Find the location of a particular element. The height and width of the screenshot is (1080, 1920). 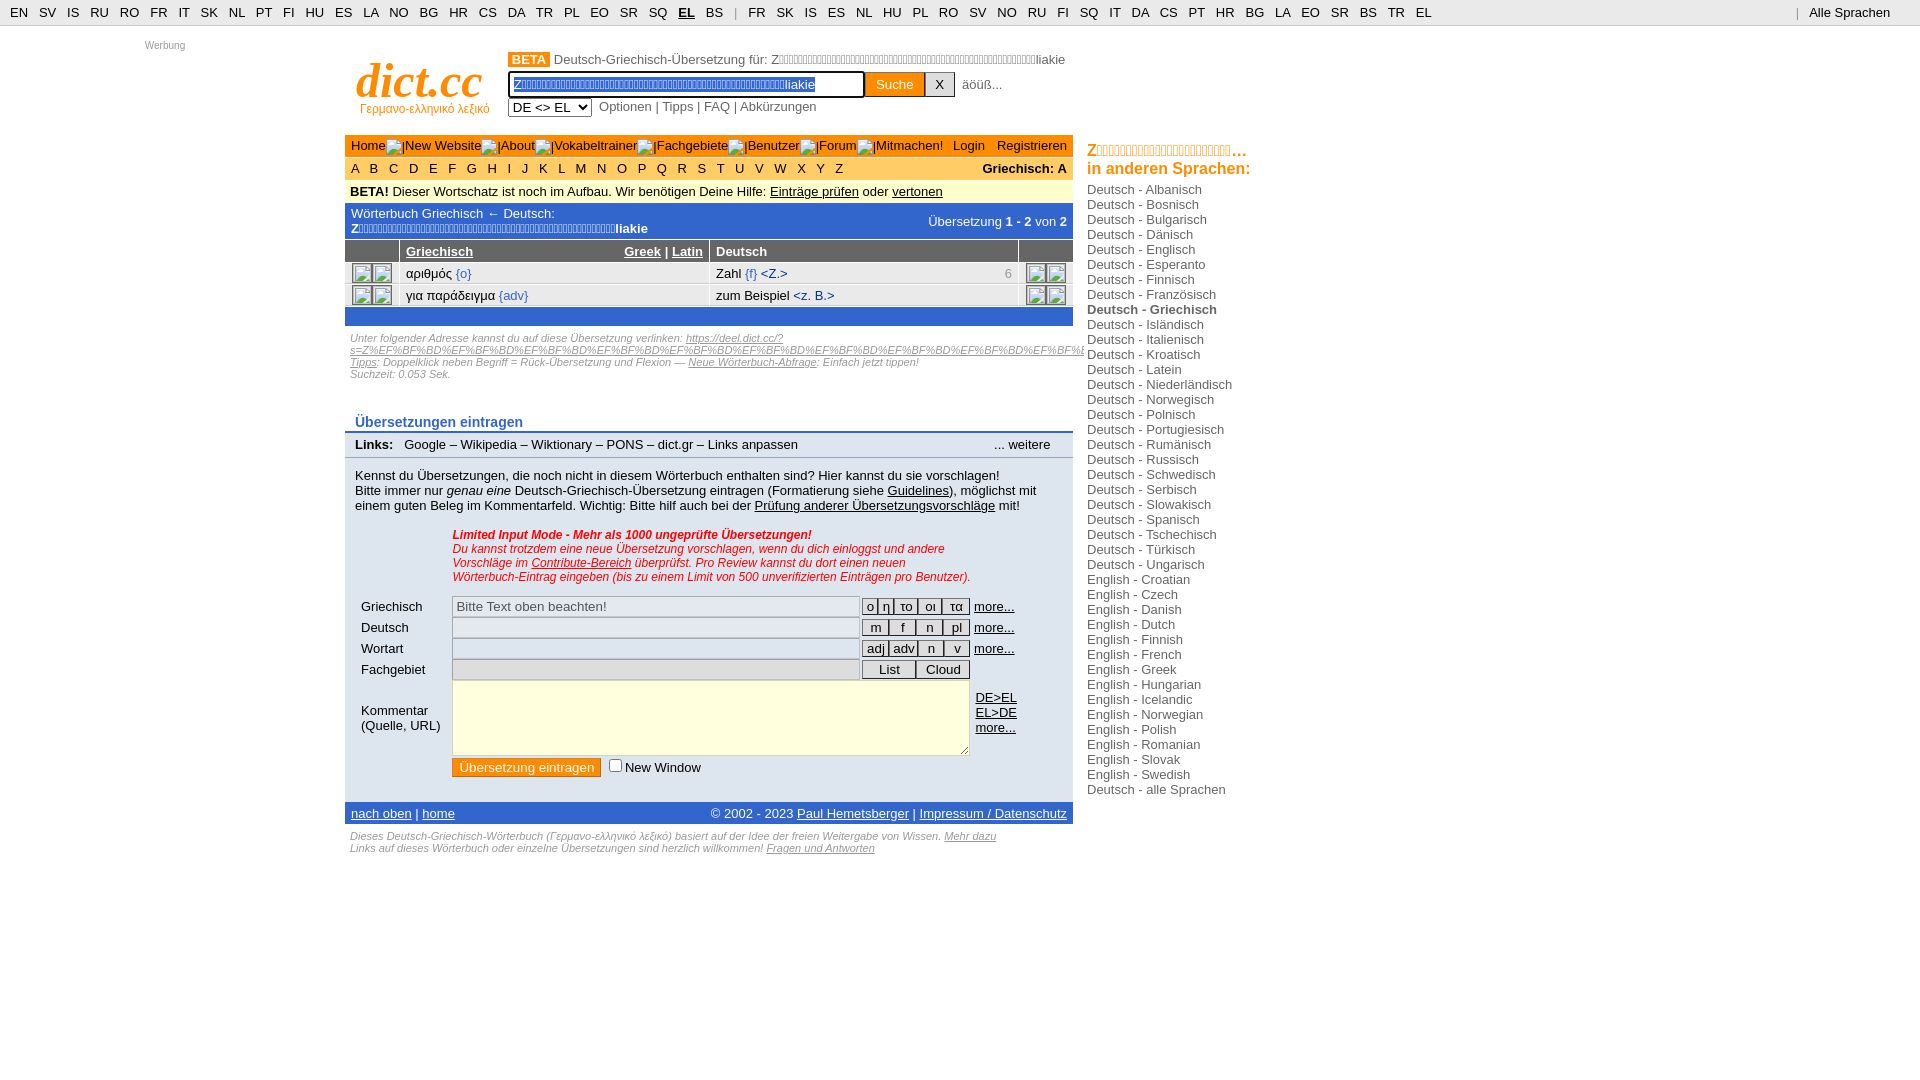

Deutsch - Slowakisch is located at coordinates (1149, 504).